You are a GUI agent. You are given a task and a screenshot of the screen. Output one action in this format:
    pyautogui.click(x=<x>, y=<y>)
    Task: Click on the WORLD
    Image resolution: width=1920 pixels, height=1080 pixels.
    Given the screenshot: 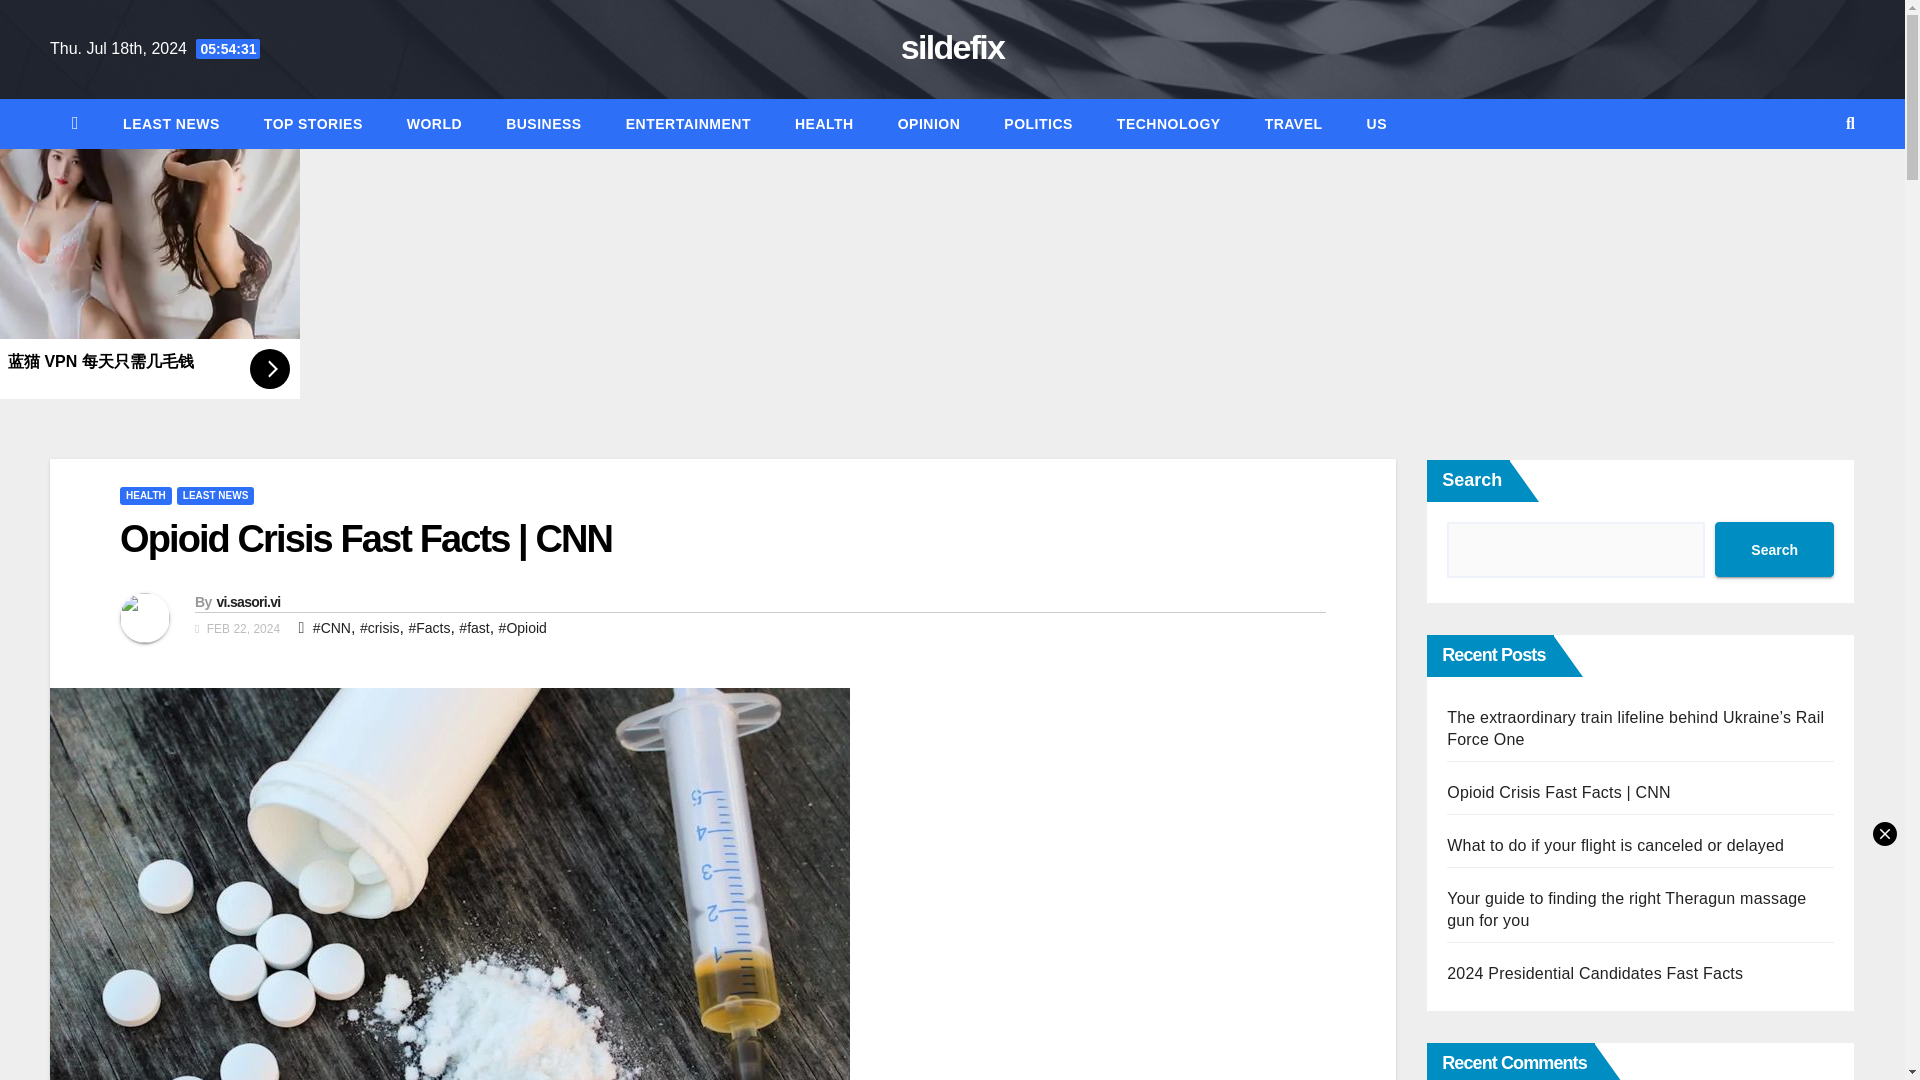 What is the action you would take?
    pyautogui.click(x=434, y=124)
    